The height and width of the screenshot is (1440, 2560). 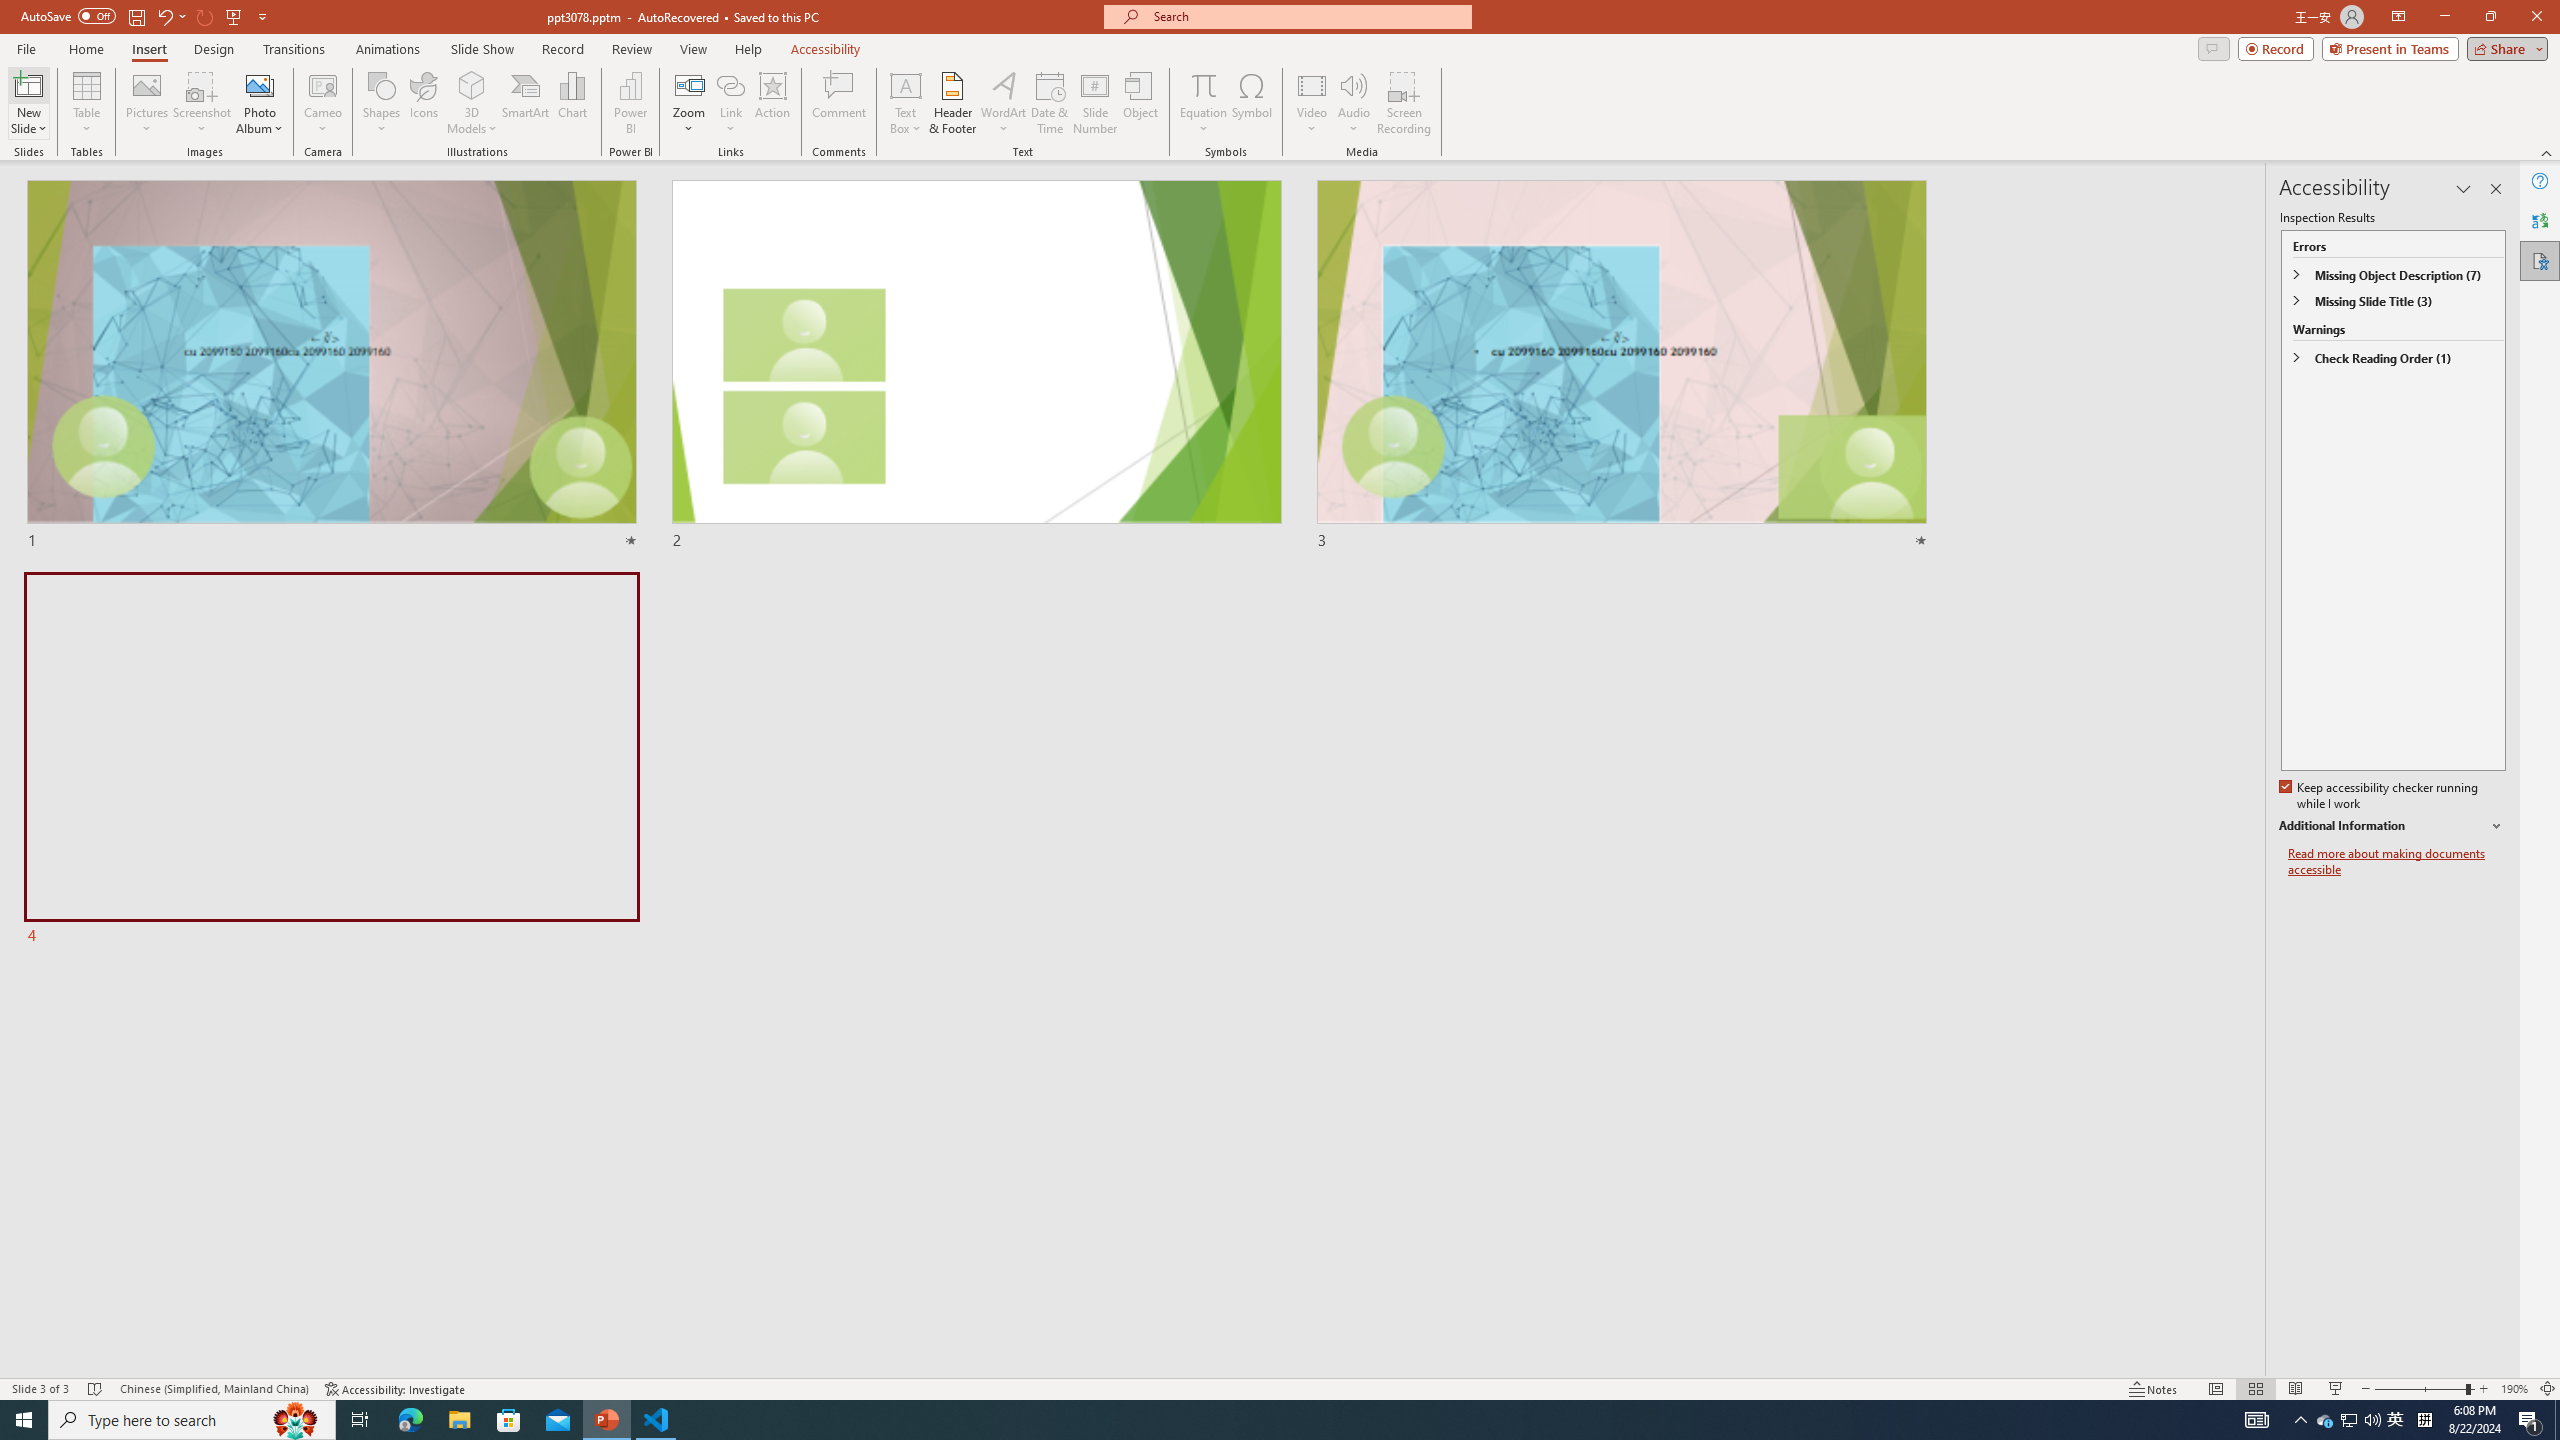 I want to click on Date & Time..., so click(x=1050, y=103).